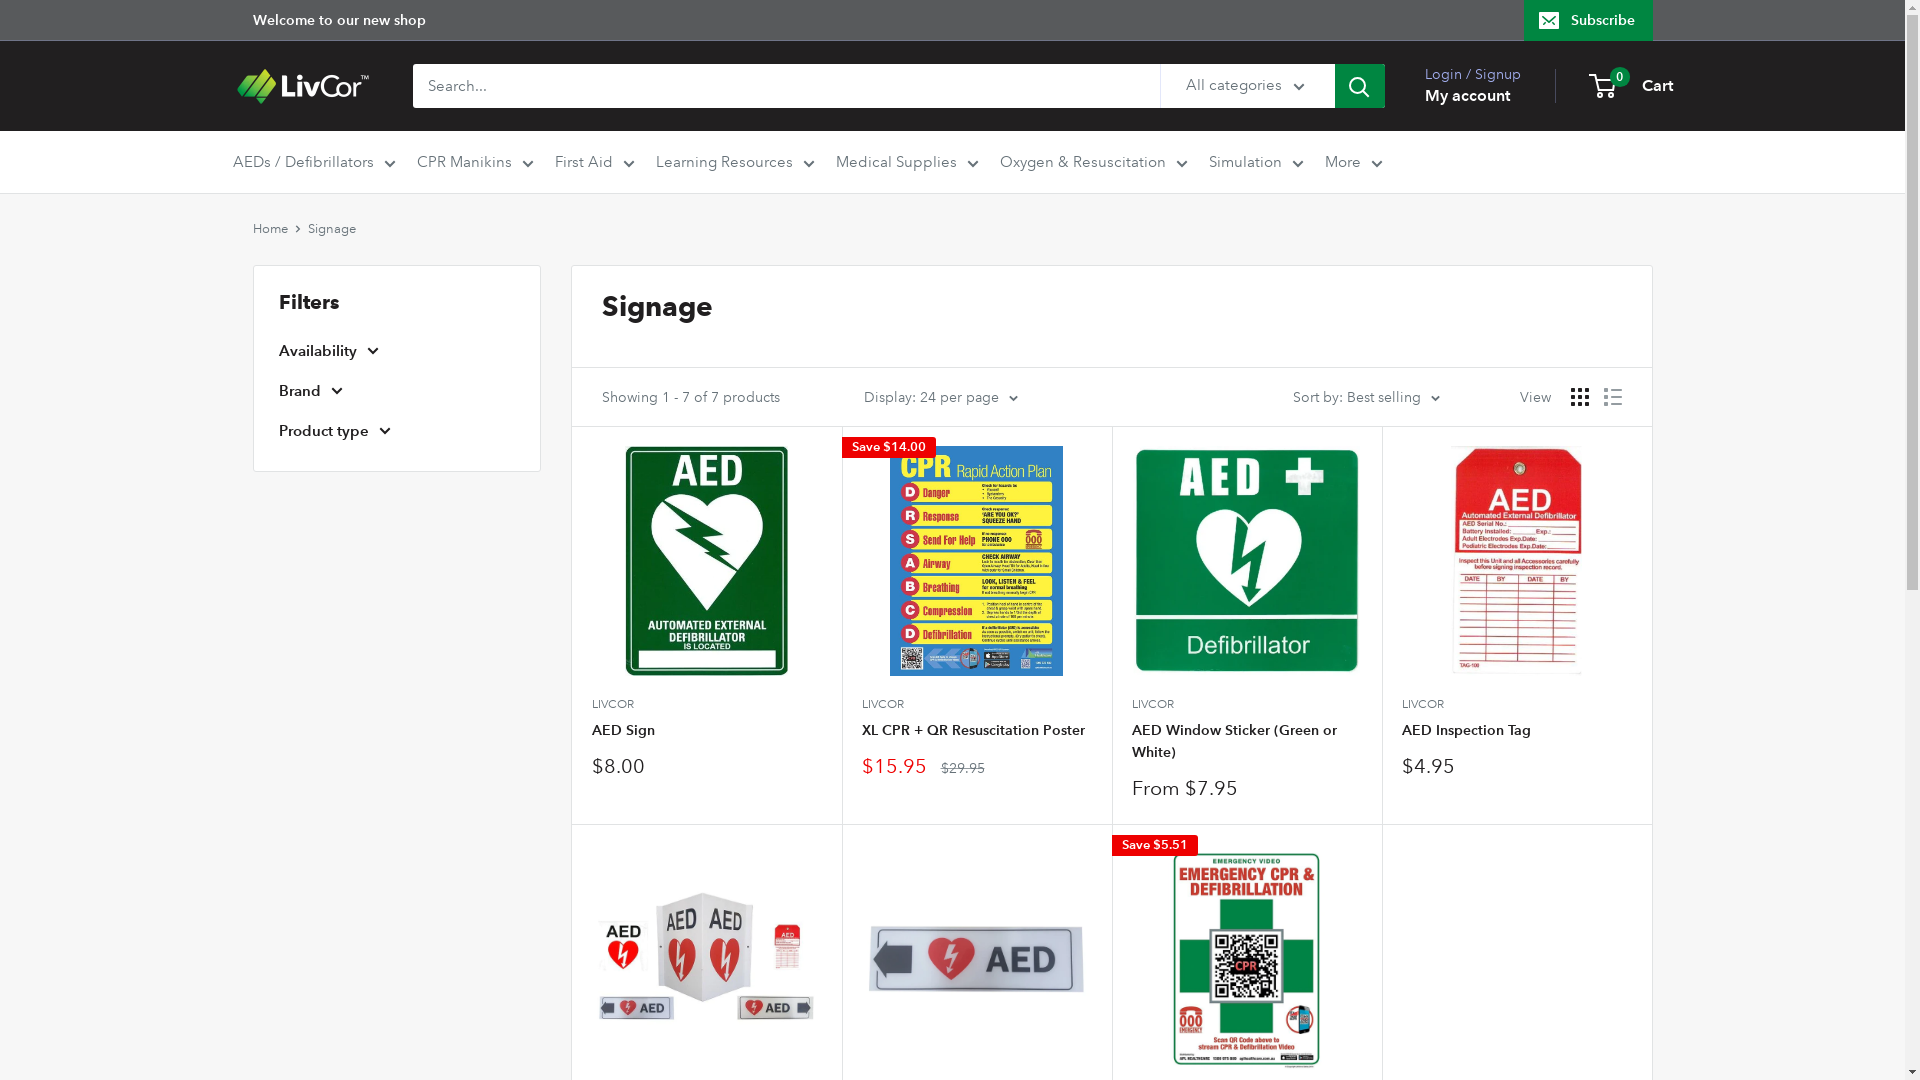  What do you see at coordinates (1247, 742) in the screenshot?
I see `AED Window Sticker (Green or White)` at bounding box center [1247, 742].